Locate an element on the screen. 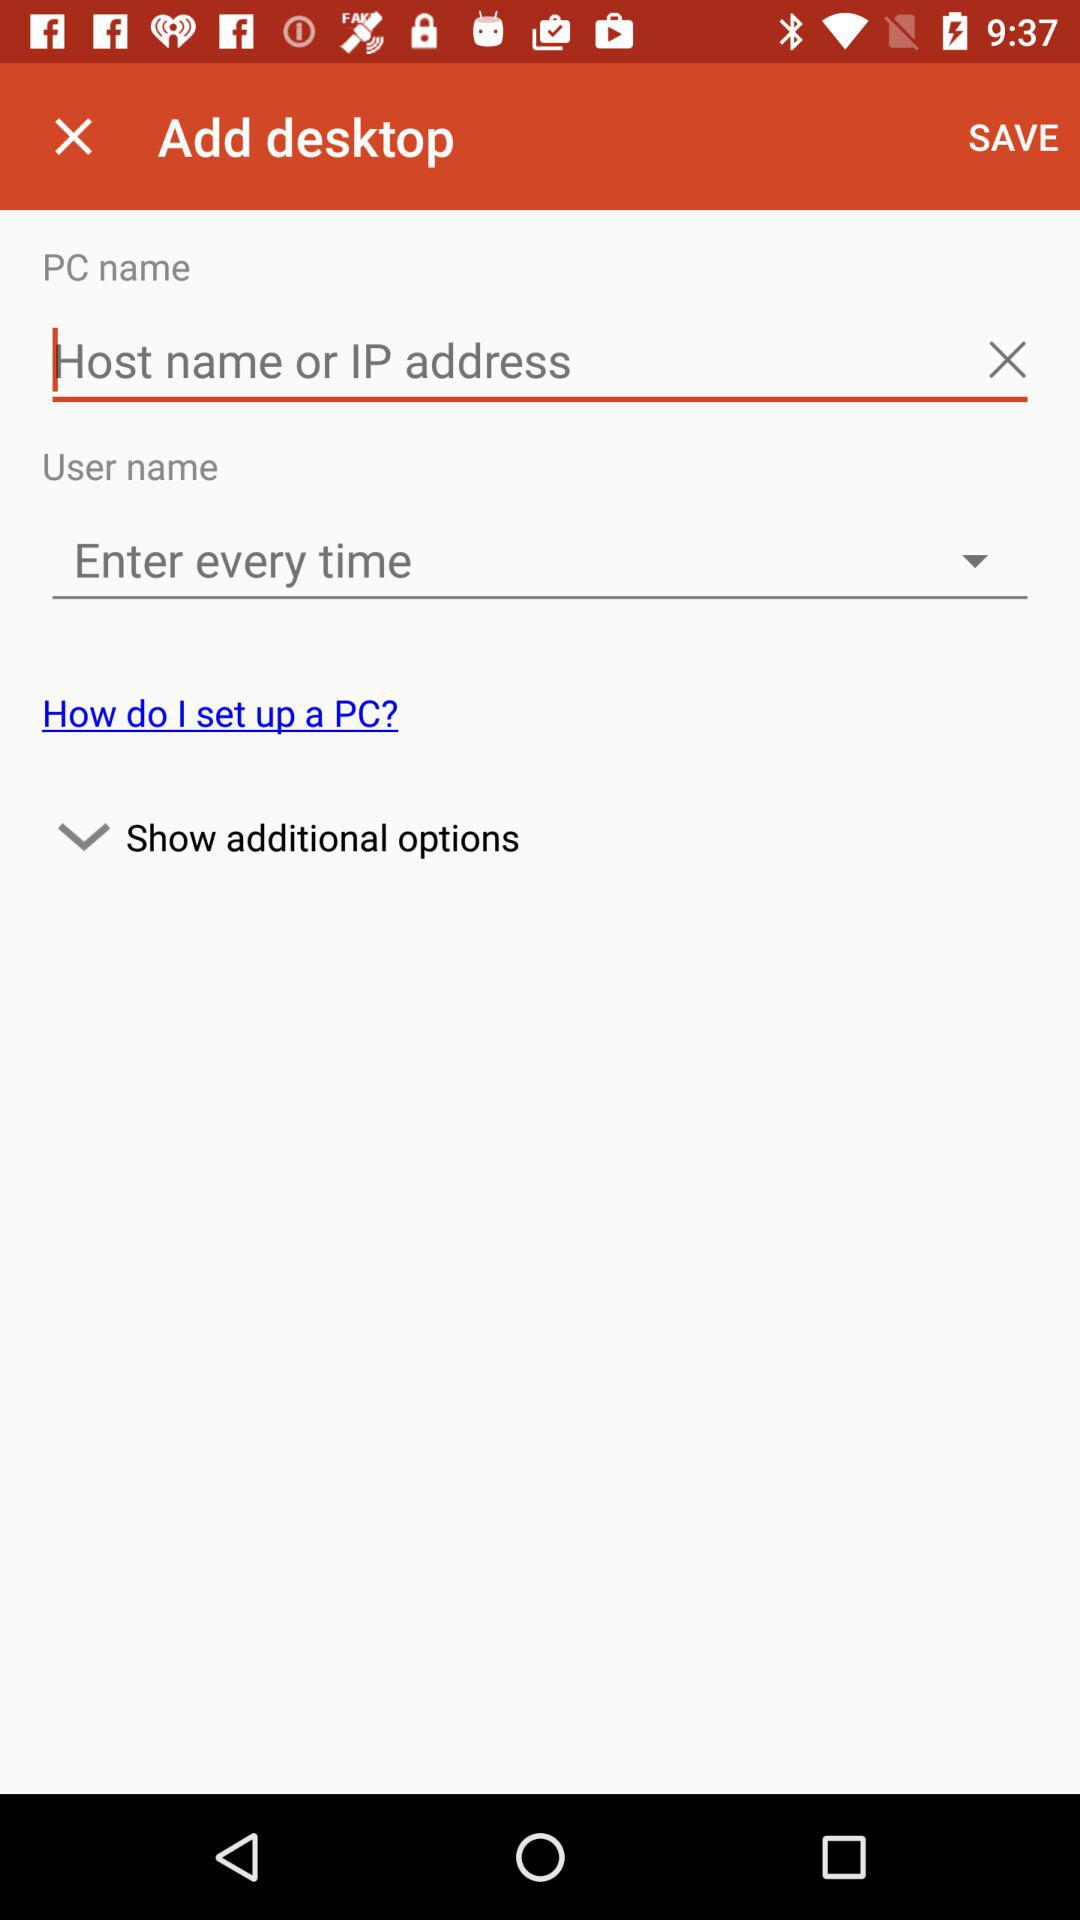 The height and width of the screenshot is (1920, 1080). turn off the how do i icon is located at coordinates (220, 712).